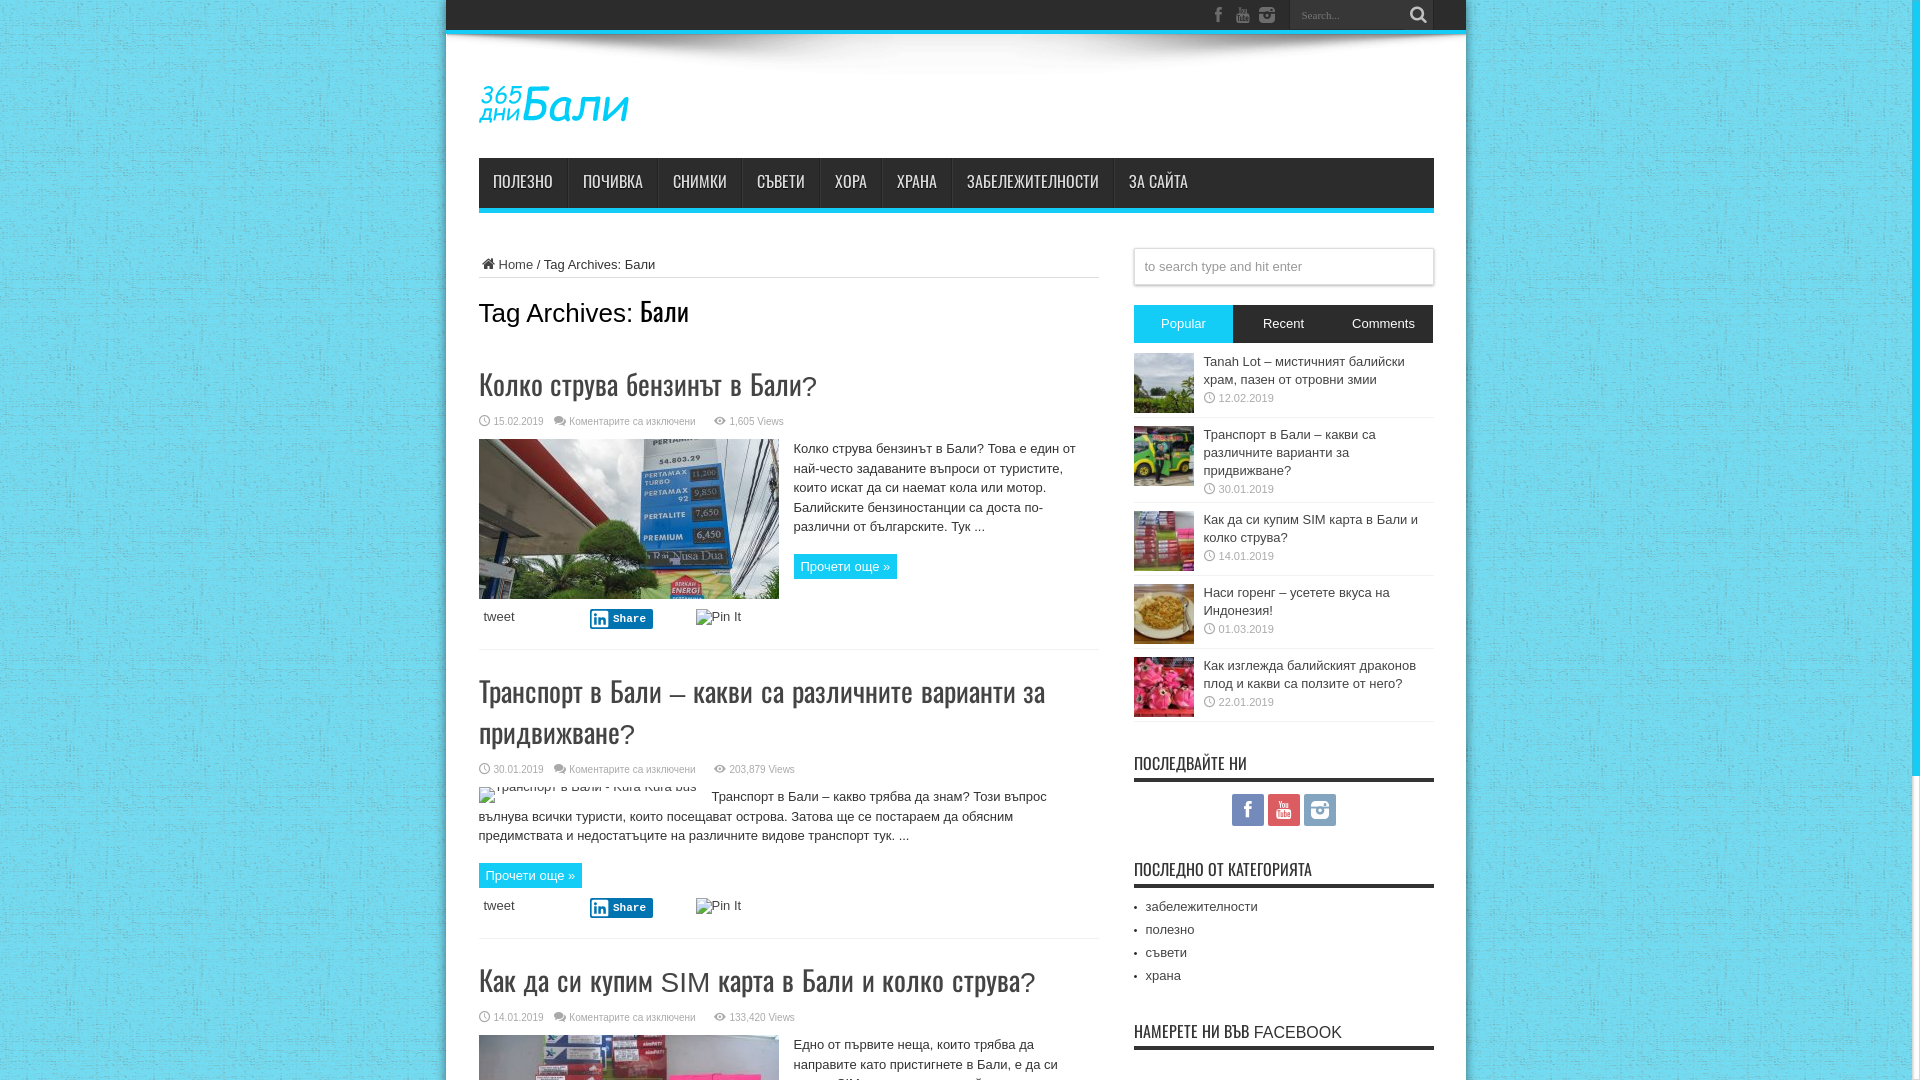 The image size is (1920, 1080). What do you see at coordinates (719, 906) in the screenshot?
I see `Pin It` at bounding box center [719, 906].